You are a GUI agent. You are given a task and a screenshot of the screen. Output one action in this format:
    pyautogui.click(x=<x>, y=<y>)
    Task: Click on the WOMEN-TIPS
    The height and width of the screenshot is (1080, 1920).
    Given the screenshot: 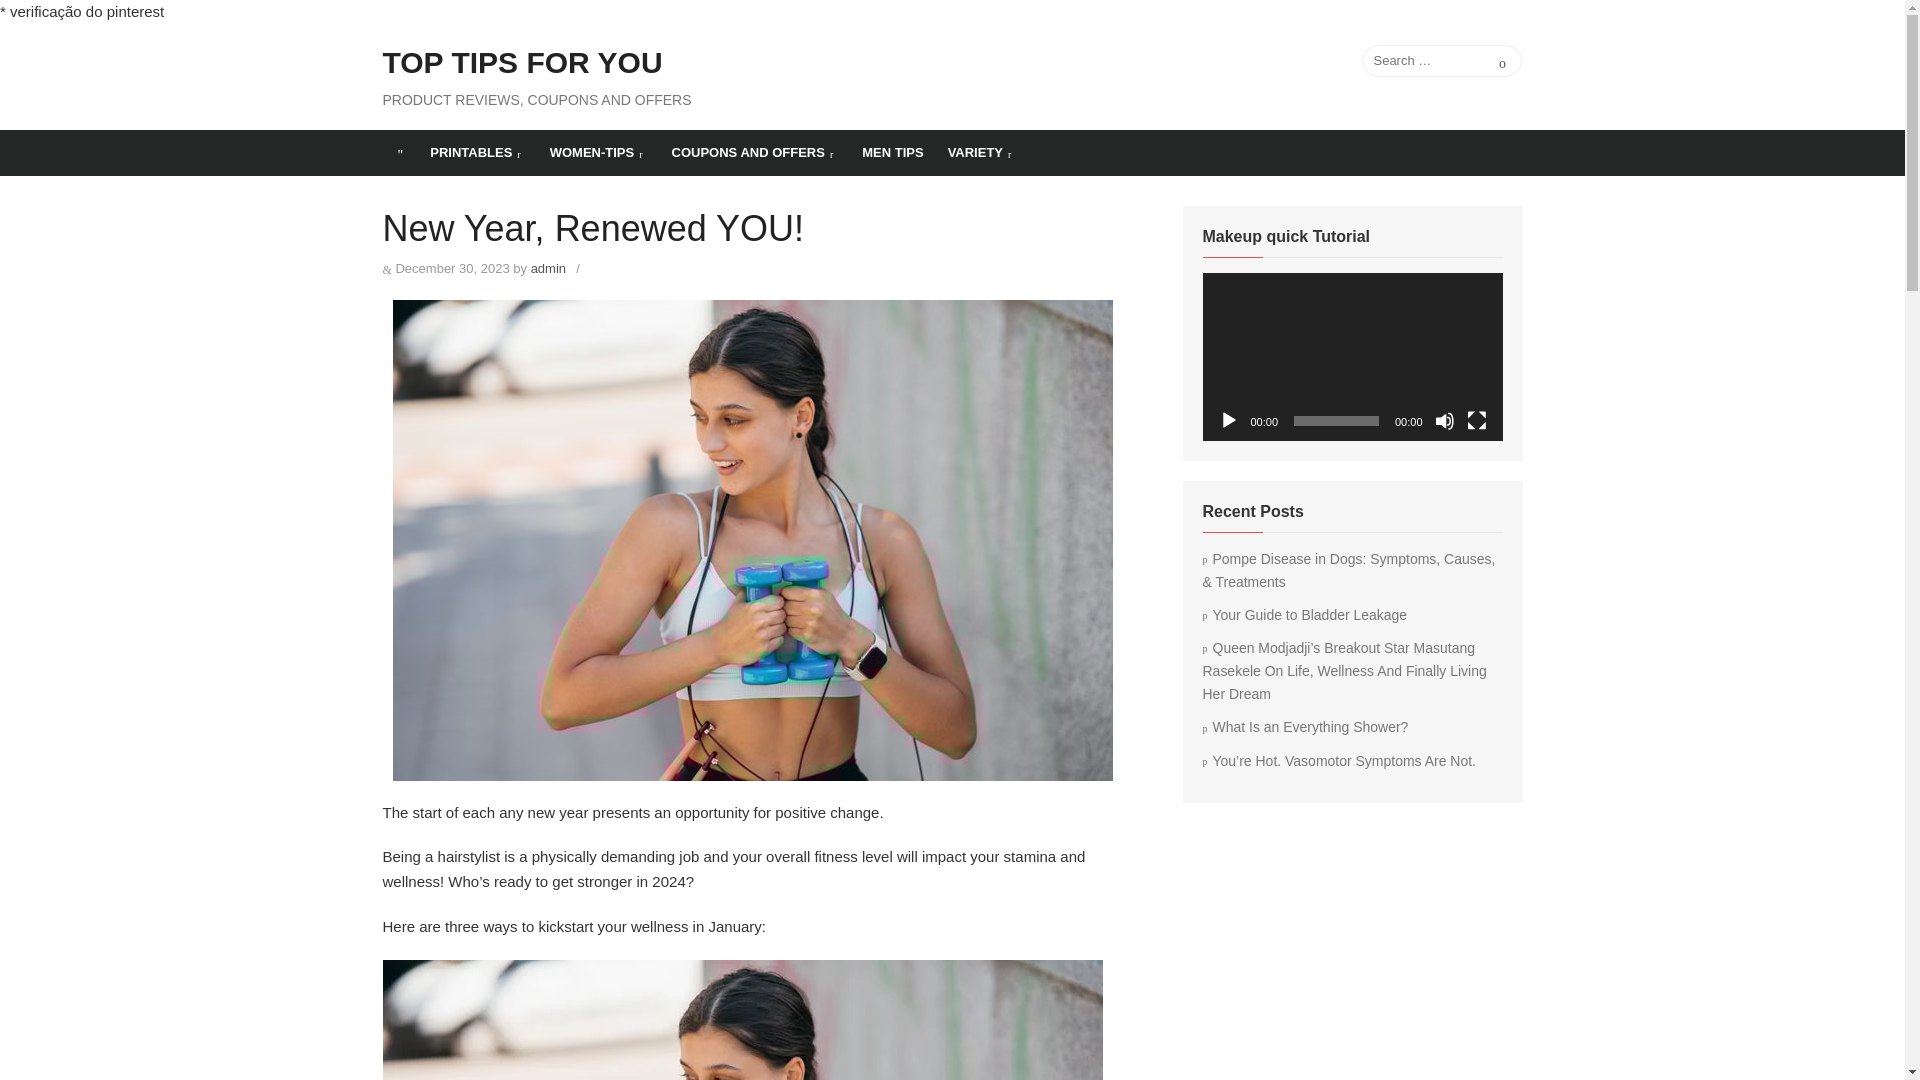 What is the action you would take?
    pyautogui.click(x=598, y=152)
    